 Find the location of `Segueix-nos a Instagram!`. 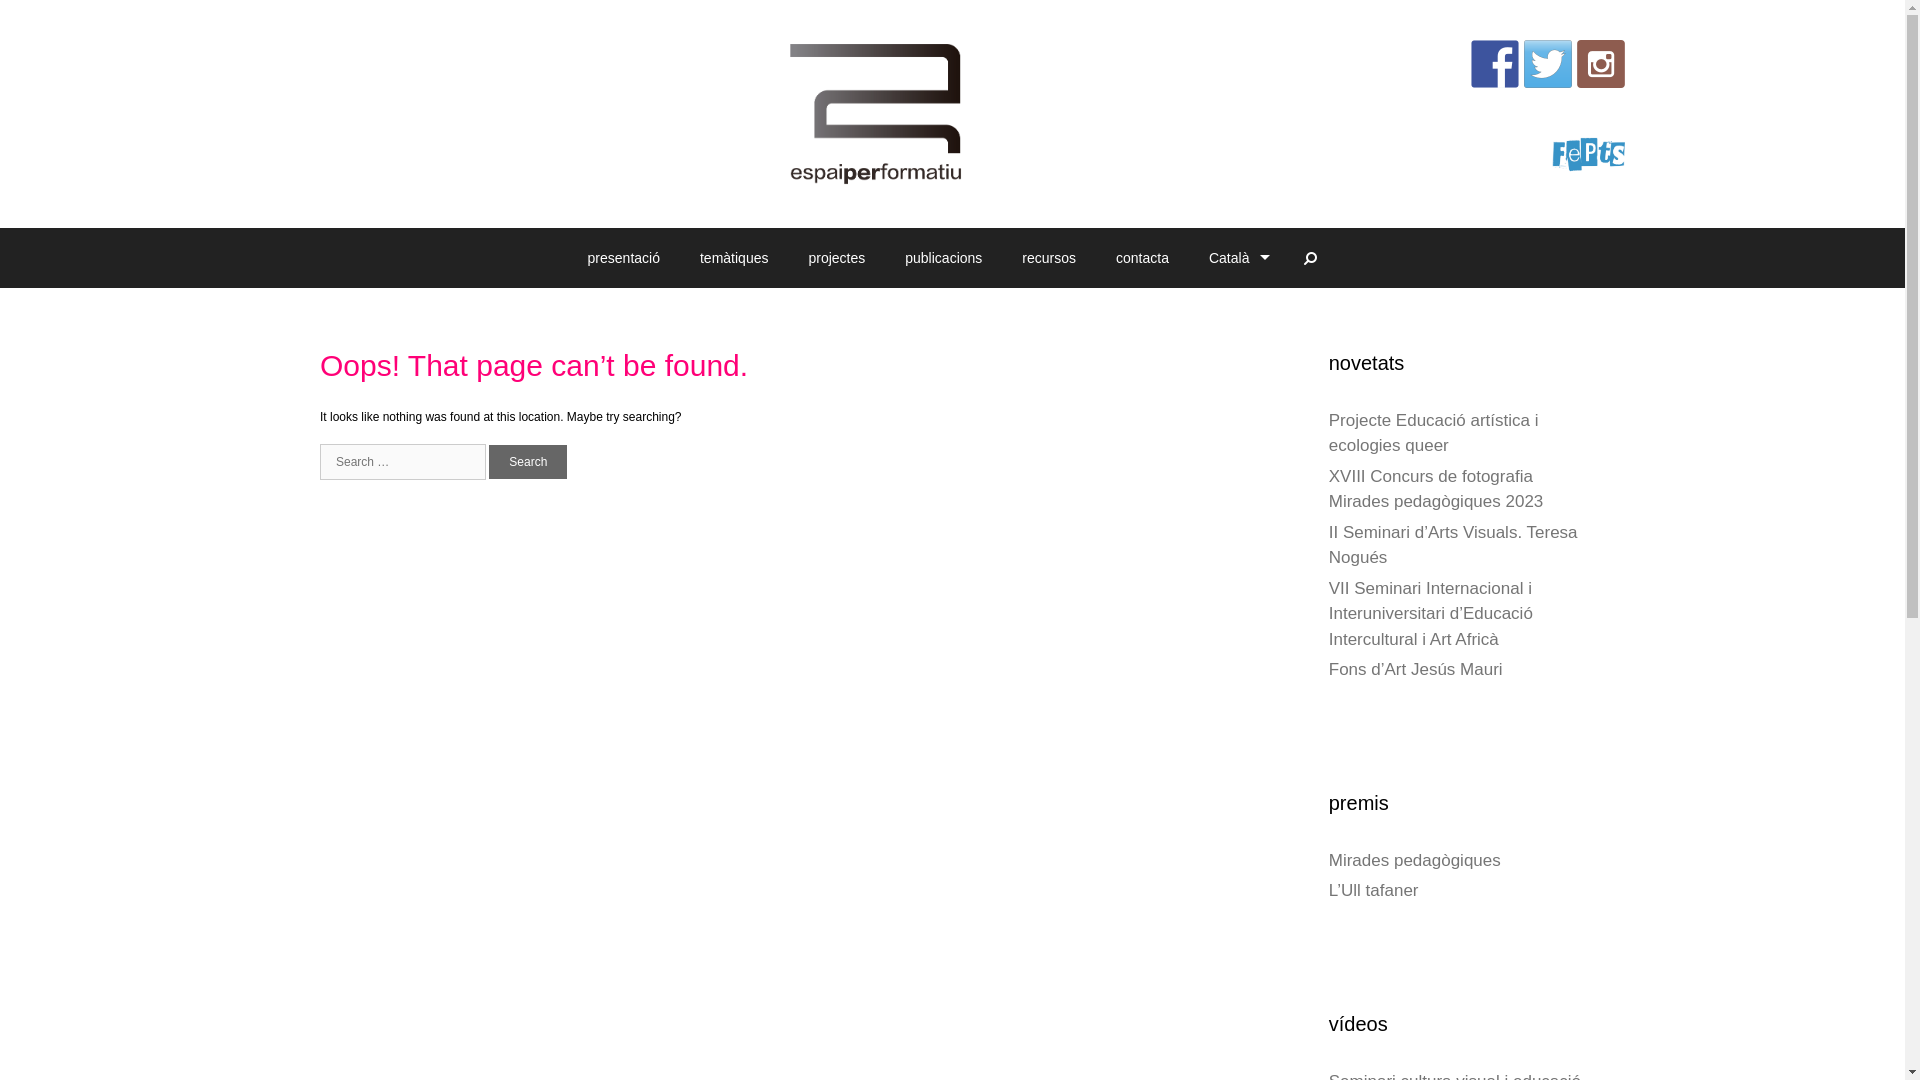

Segueix-nos a Instagram! is located at coordinates (1601, 64).